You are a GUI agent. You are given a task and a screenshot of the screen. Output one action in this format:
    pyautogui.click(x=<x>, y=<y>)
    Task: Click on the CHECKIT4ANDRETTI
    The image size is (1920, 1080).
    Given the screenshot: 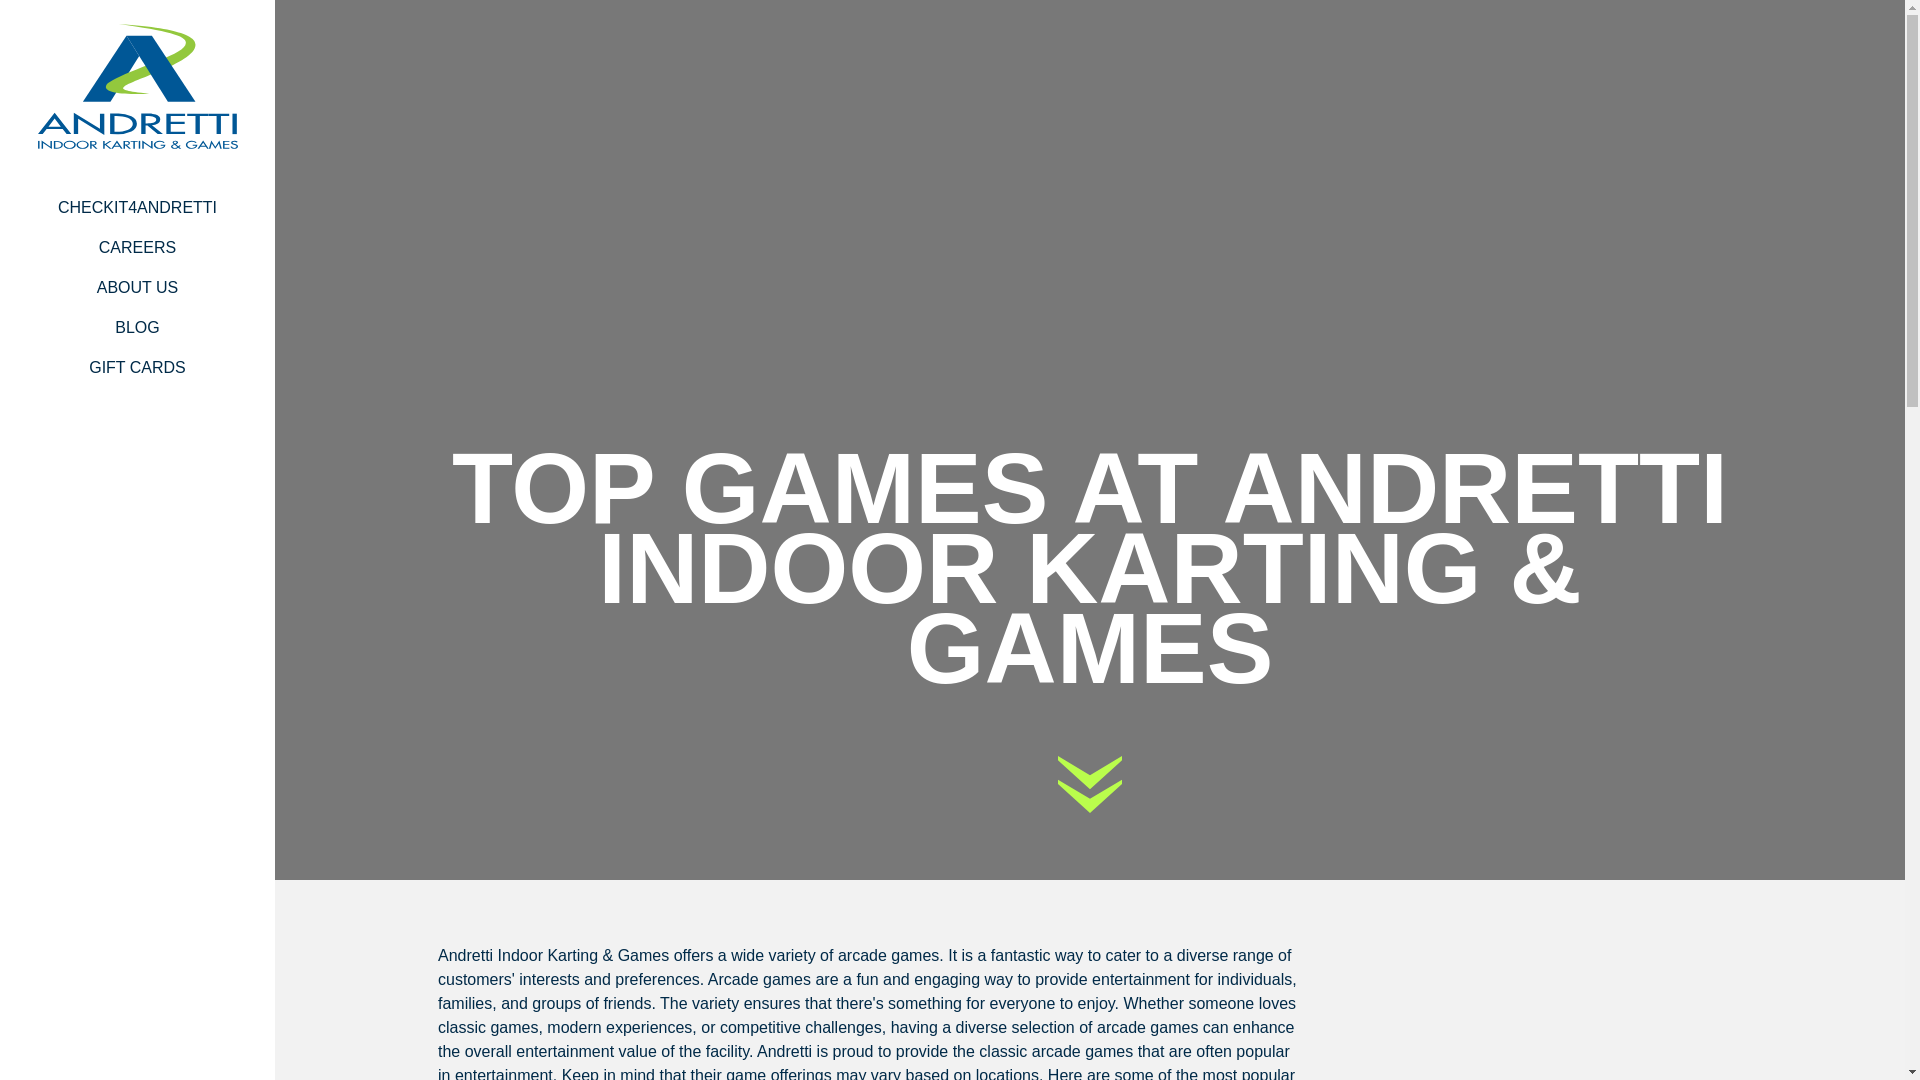 What is the action you would take?
    pyautogui.click(x=137, y=207)
    